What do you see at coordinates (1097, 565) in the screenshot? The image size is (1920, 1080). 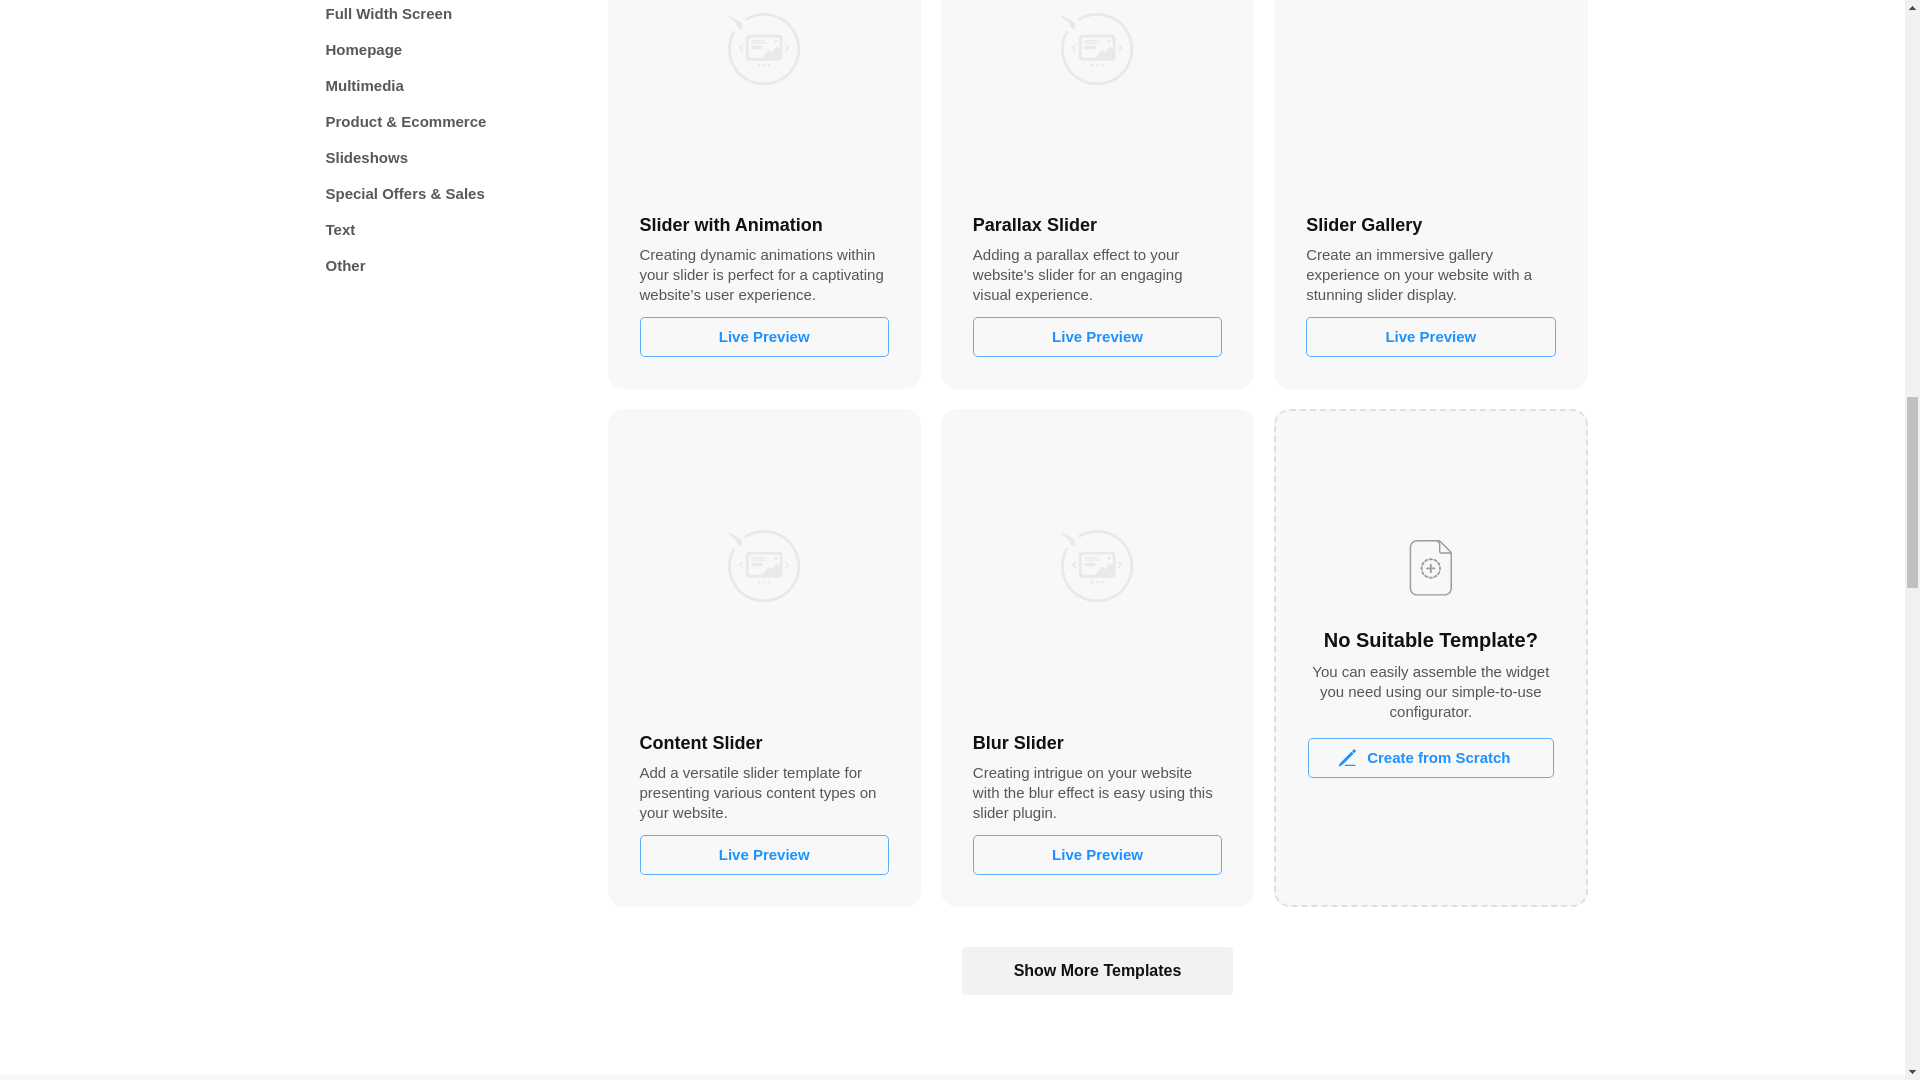 I see `Blur Slider` at bounding box center [1097, 565].